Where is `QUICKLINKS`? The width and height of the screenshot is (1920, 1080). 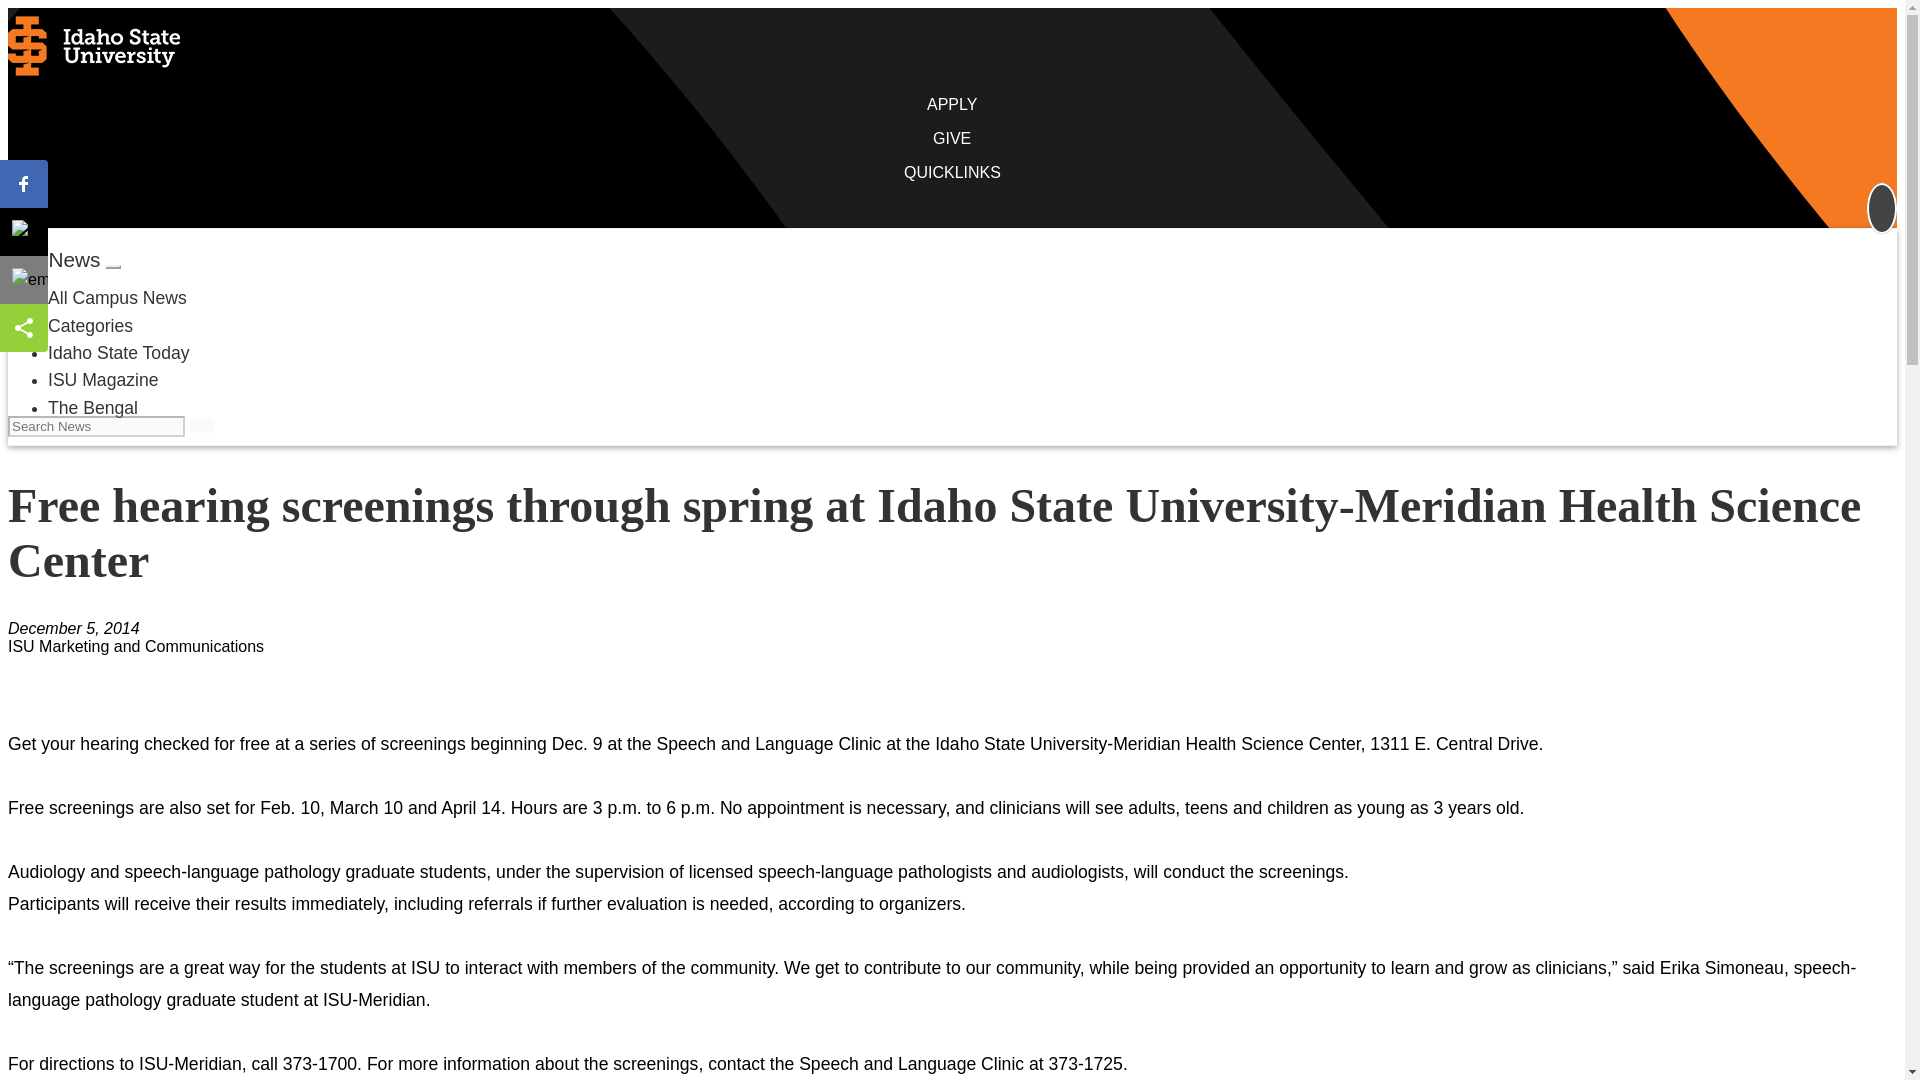 QUICKLINKS is located at coordinates (952, 172).